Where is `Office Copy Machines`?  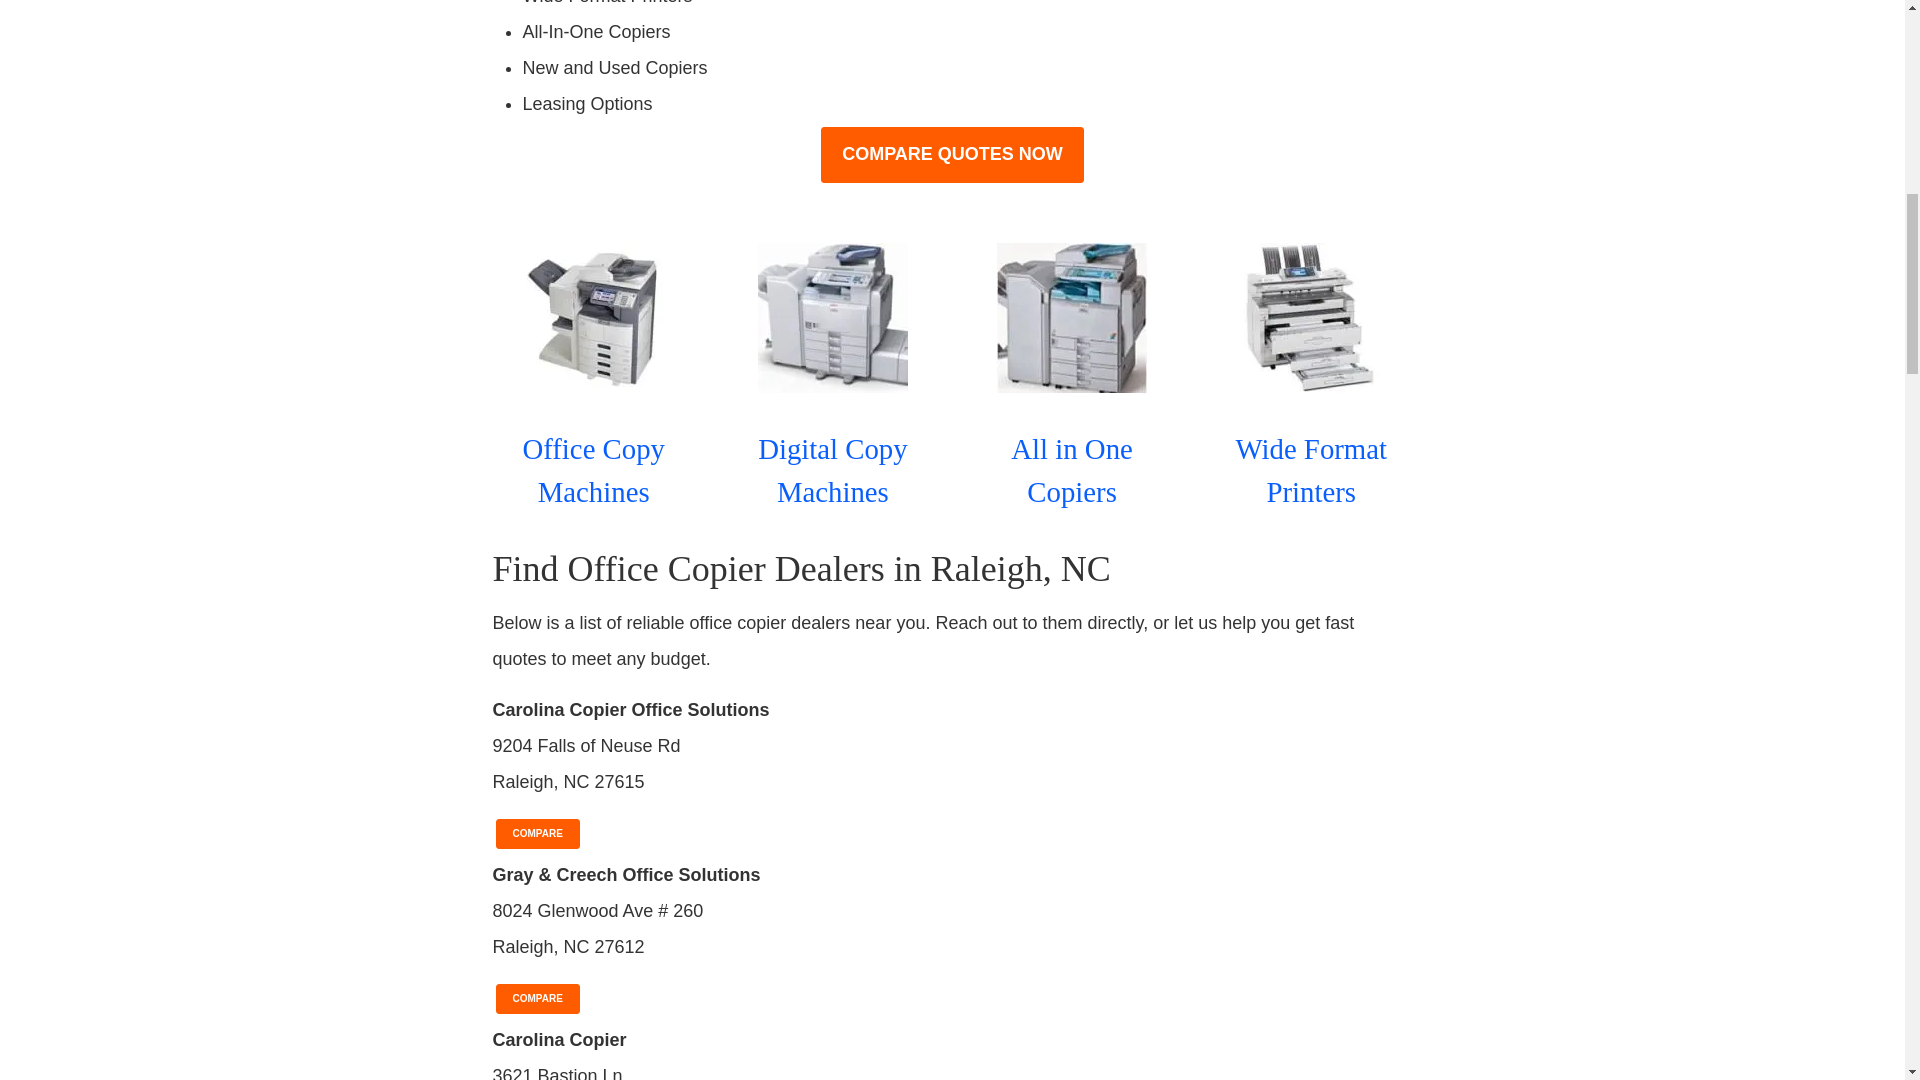 Office Copy Machines is located at coordinates (593, 470).